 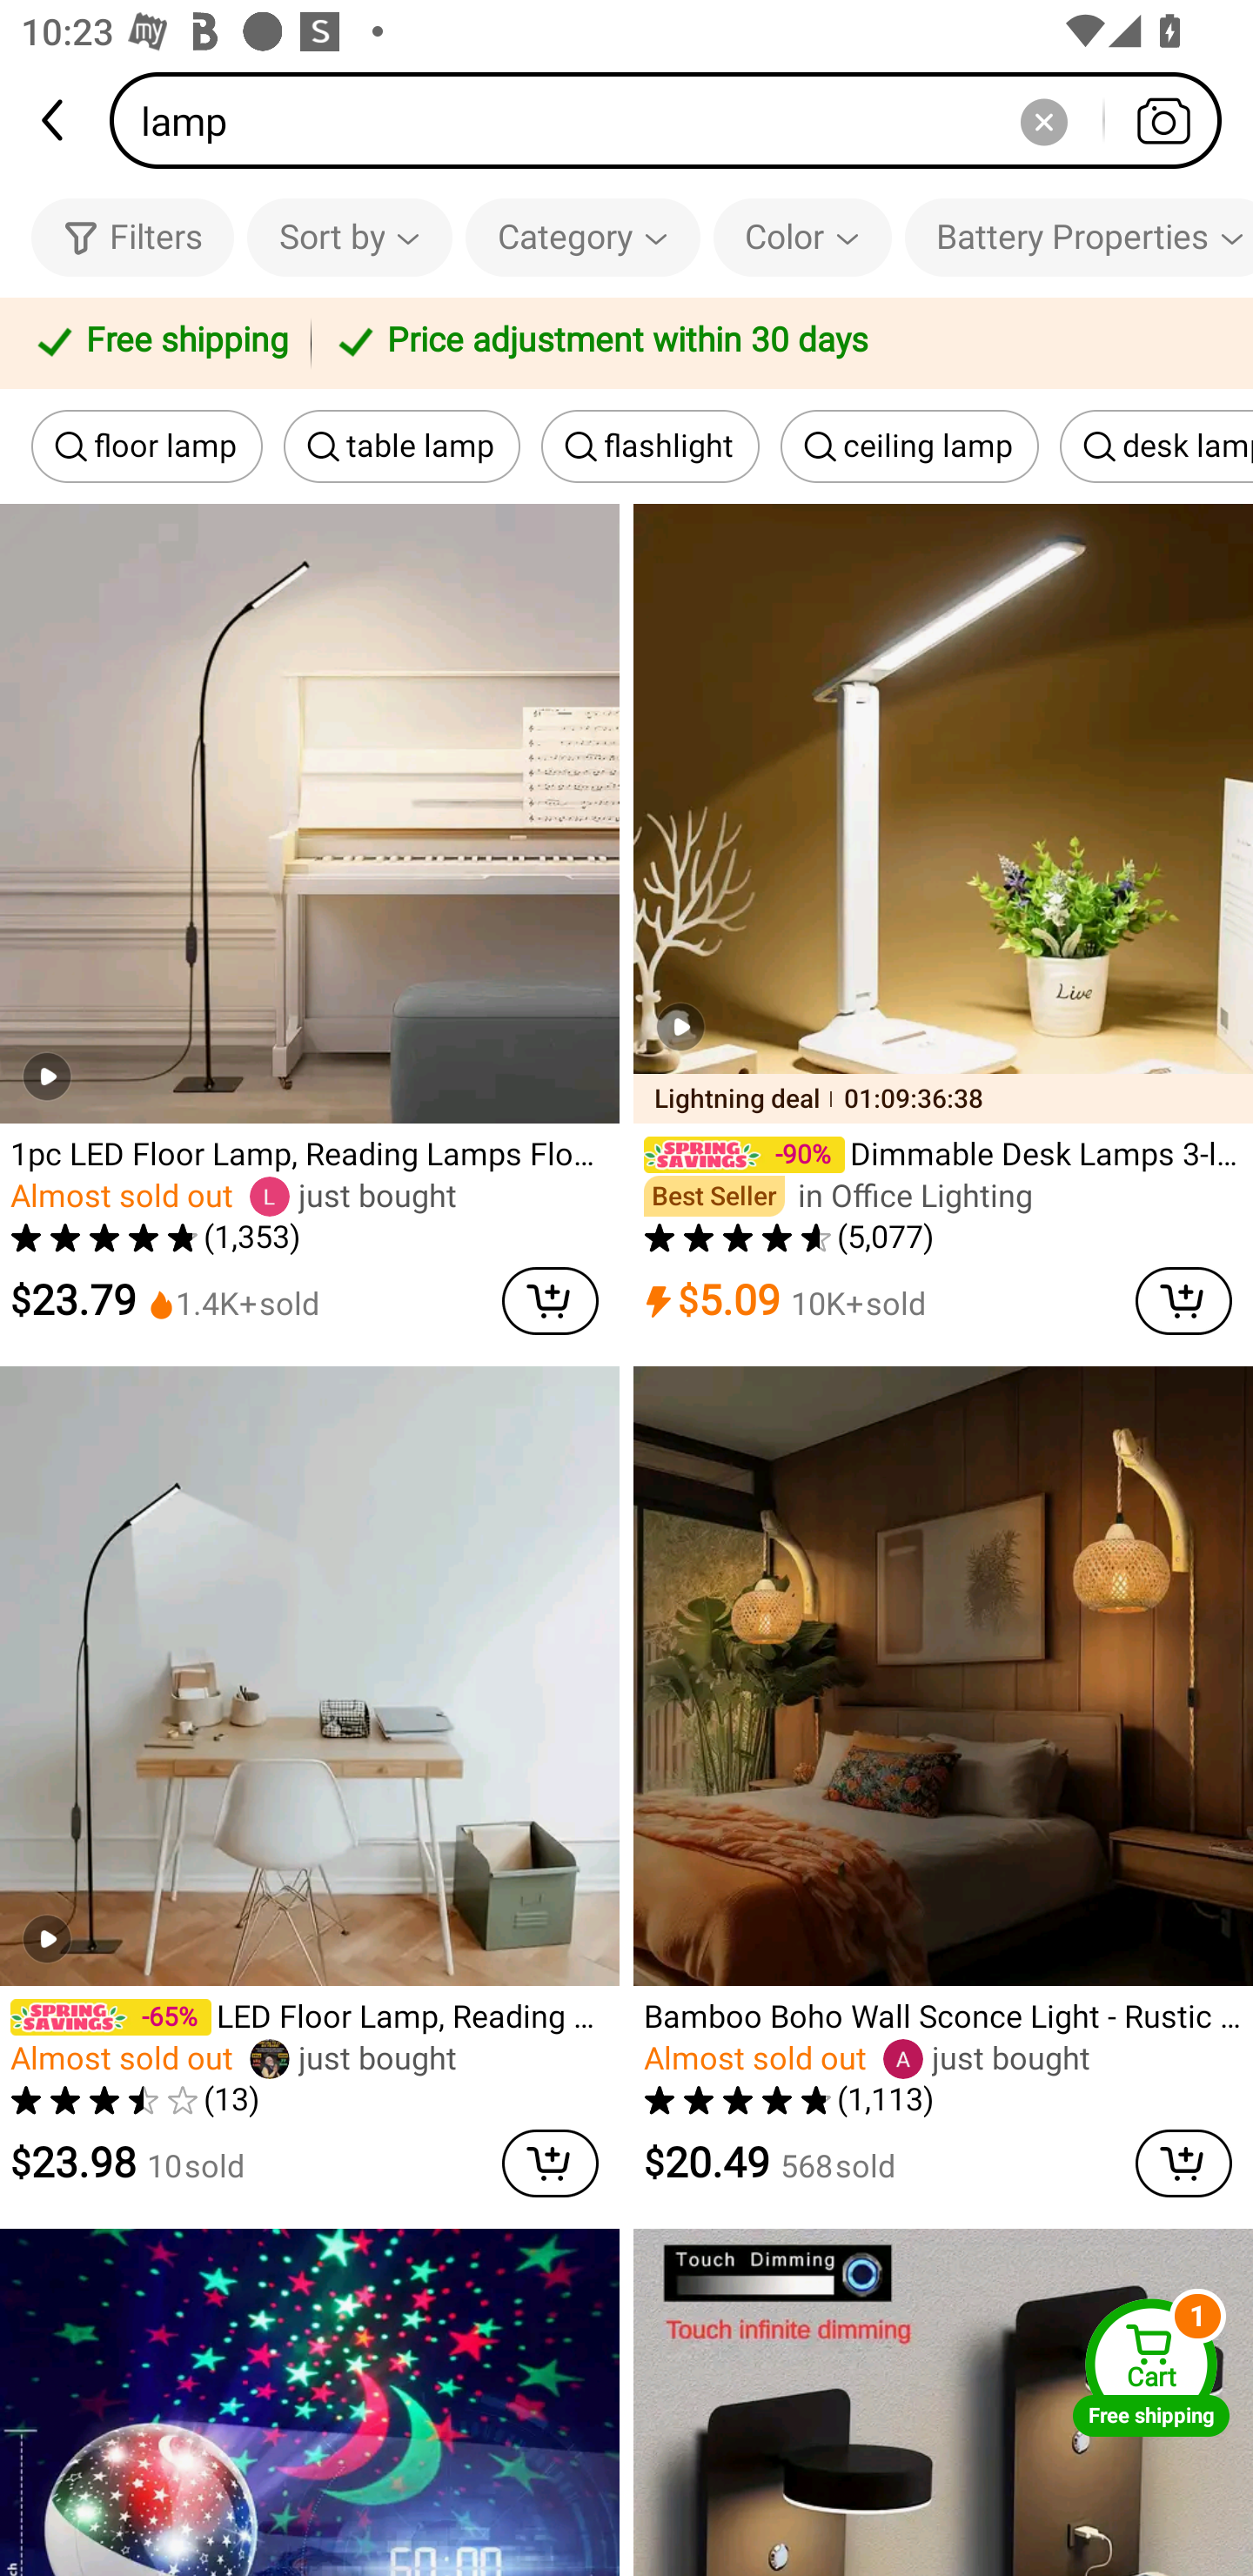 What do you see at coordinates (802, 237) in the screenshot?
I see `Color` at bounding box center [802, 237].